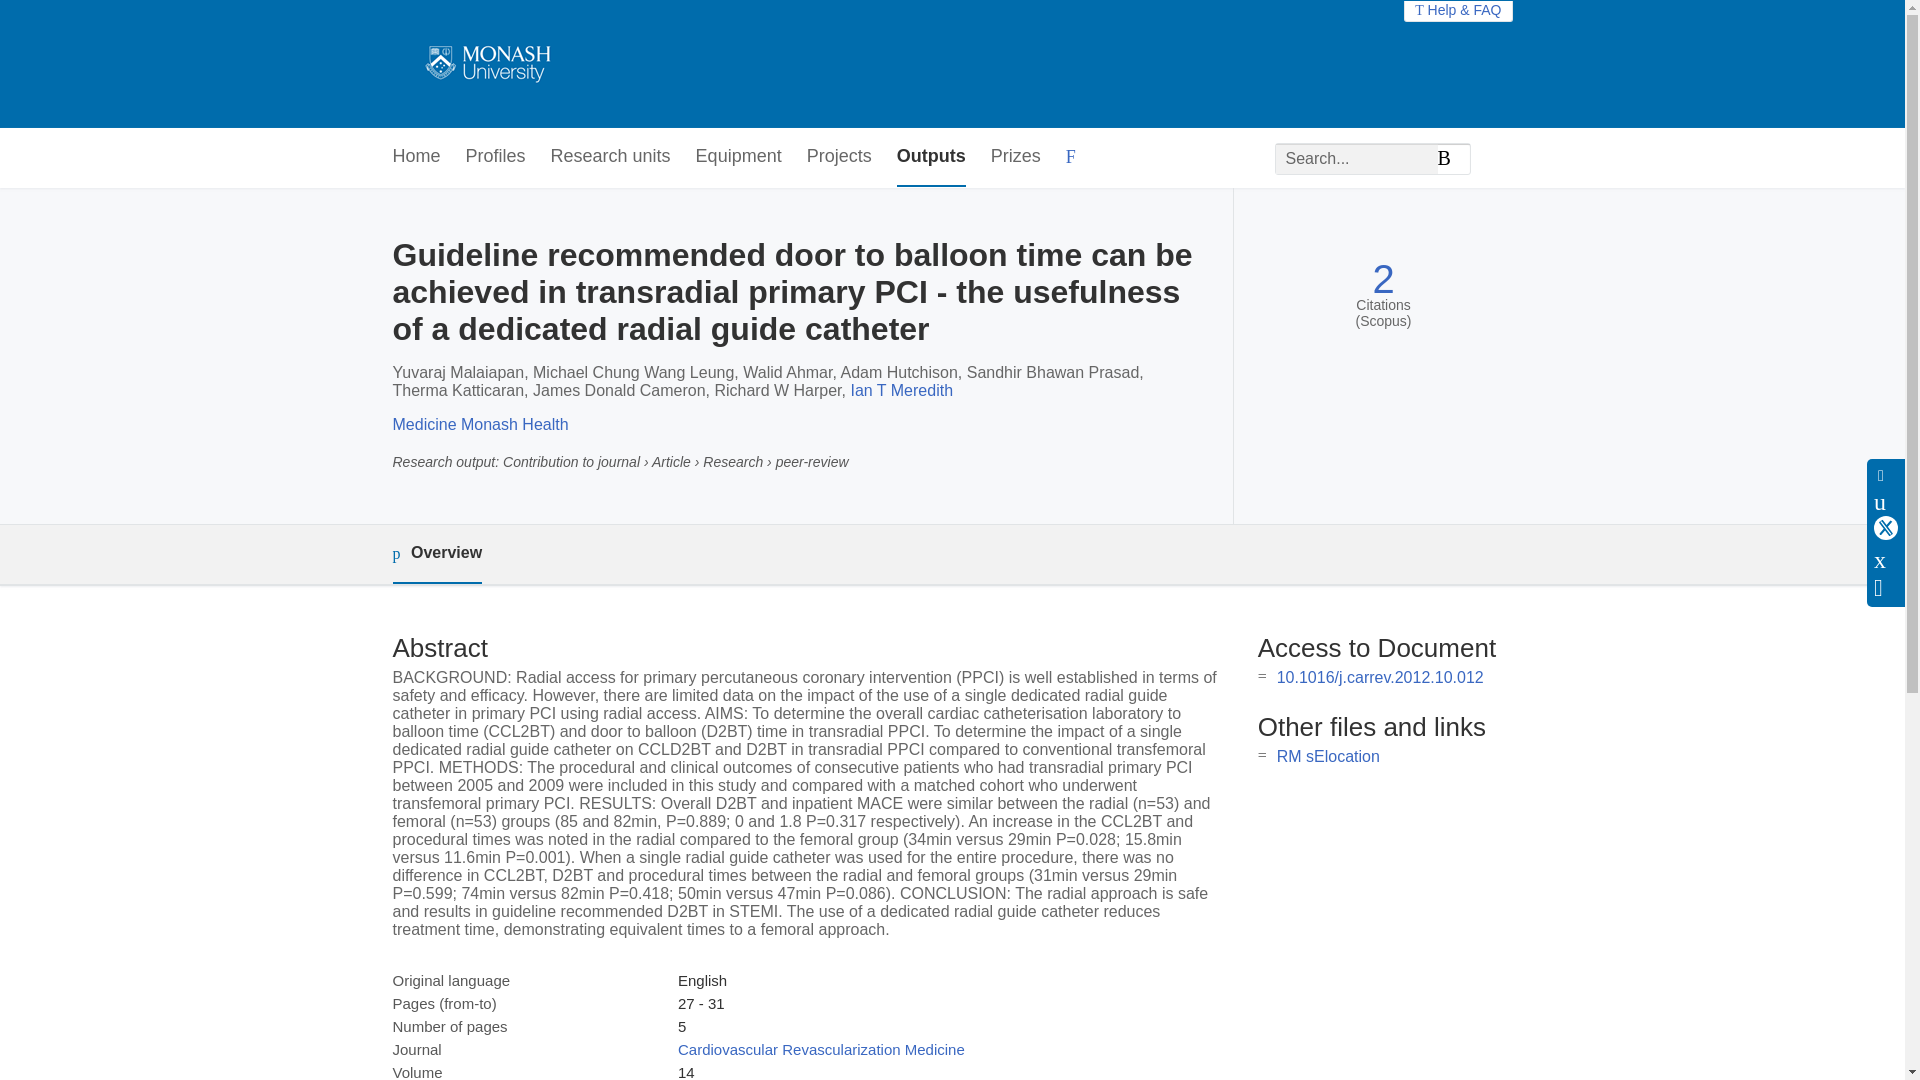  Describe the element at coordinates (496, 157) in the screenshot. I see `Profiles` at that location.